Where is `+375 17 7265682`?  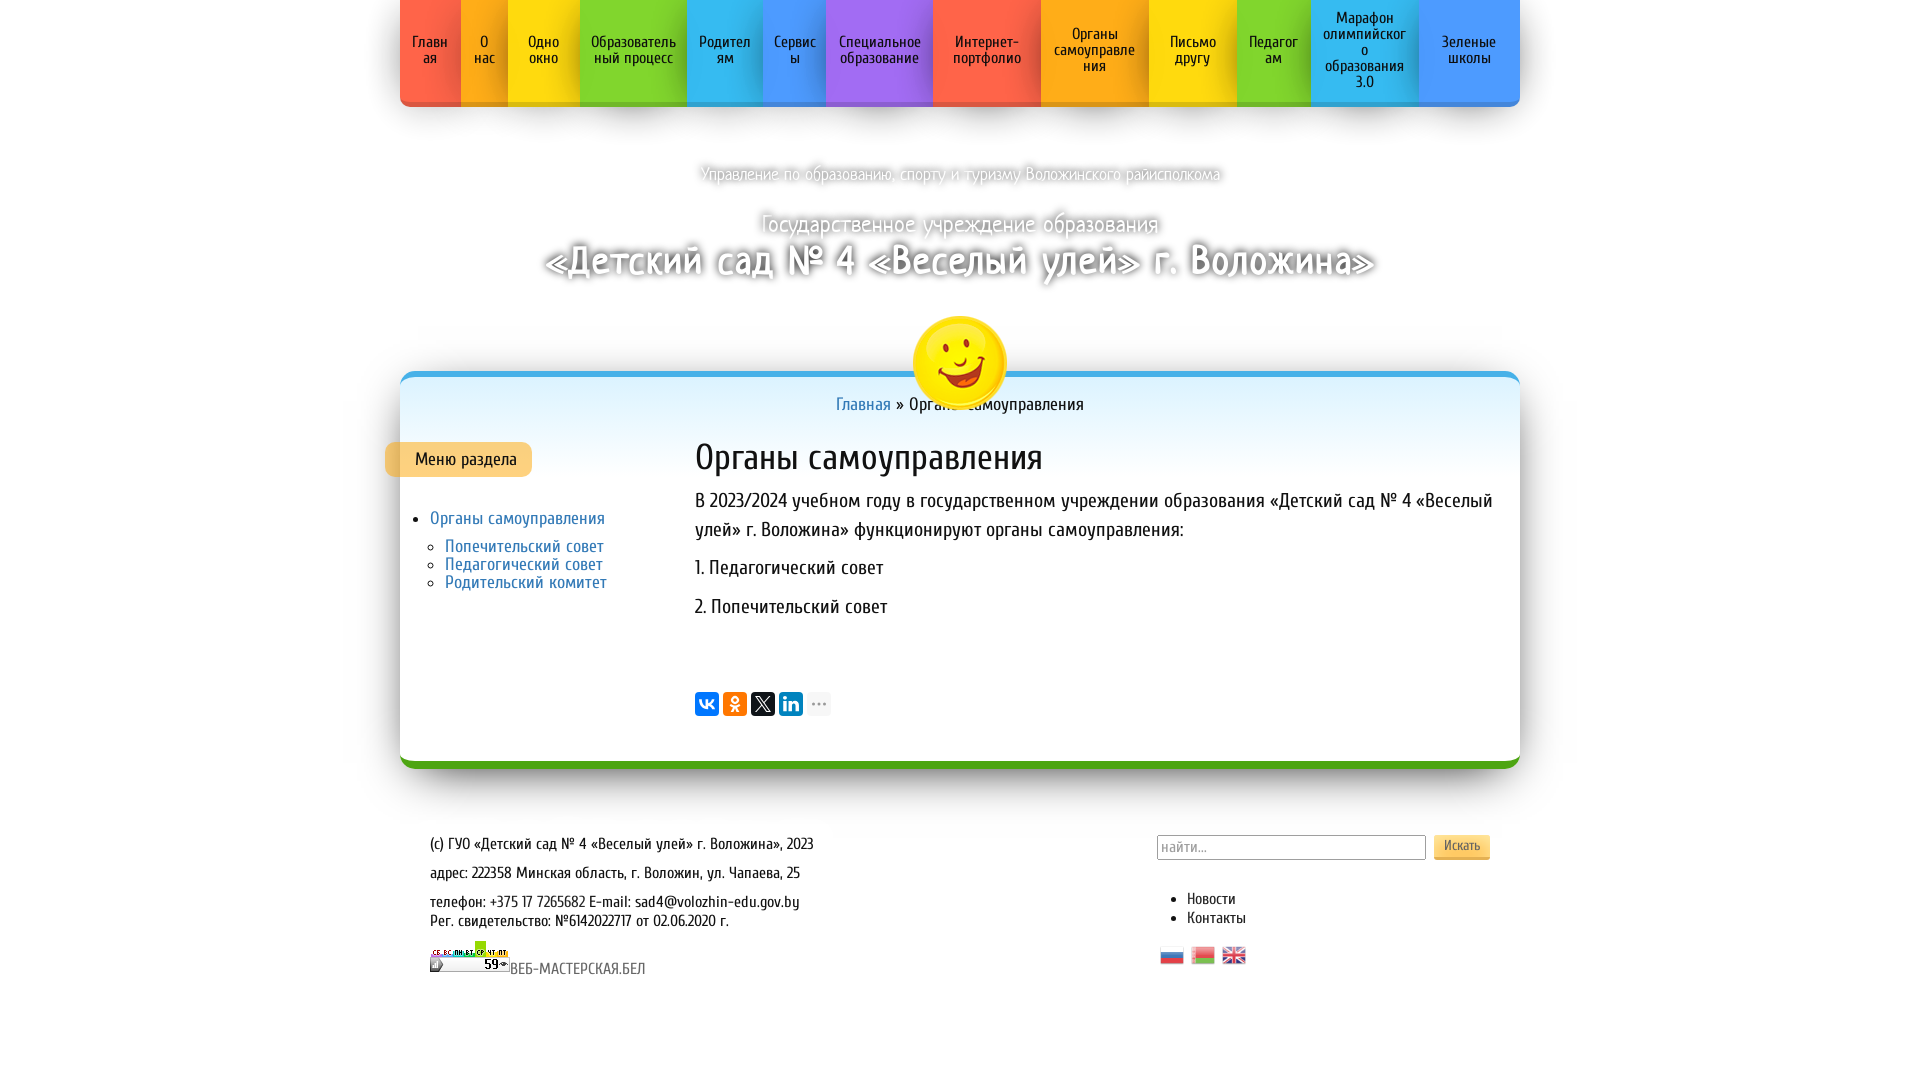 +375 17 7265682 is located at coordinates (537, 902).